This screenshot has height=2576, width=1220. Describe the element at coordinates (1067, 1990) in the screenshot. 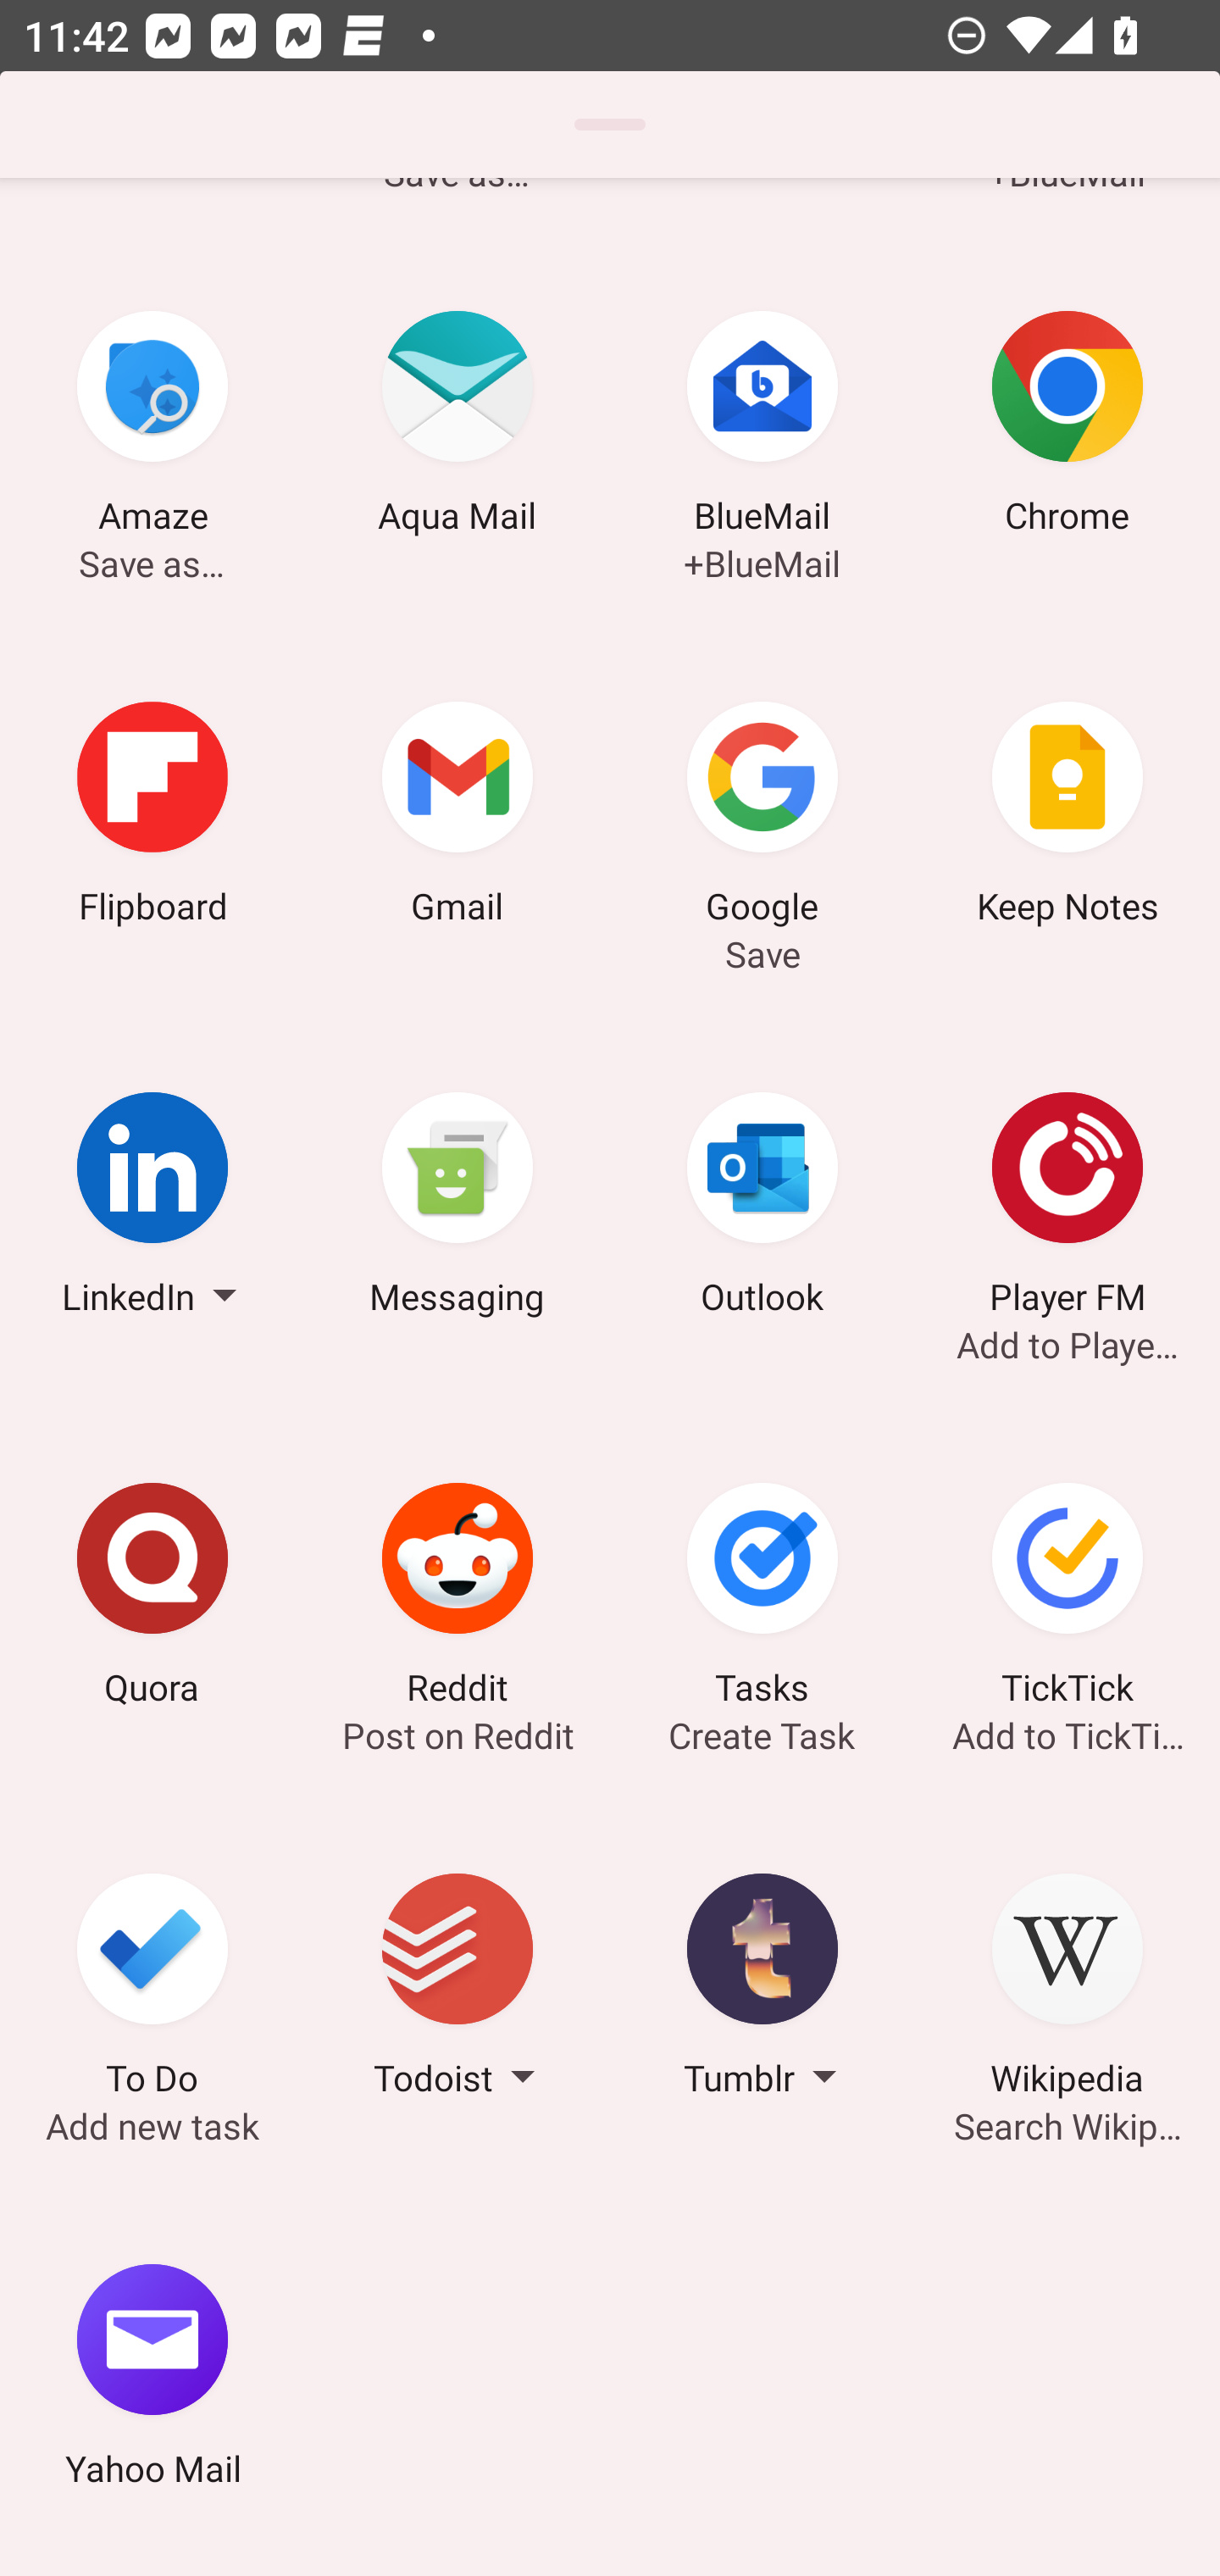

I see `Wikipedia Search Wikipedia` at that location.